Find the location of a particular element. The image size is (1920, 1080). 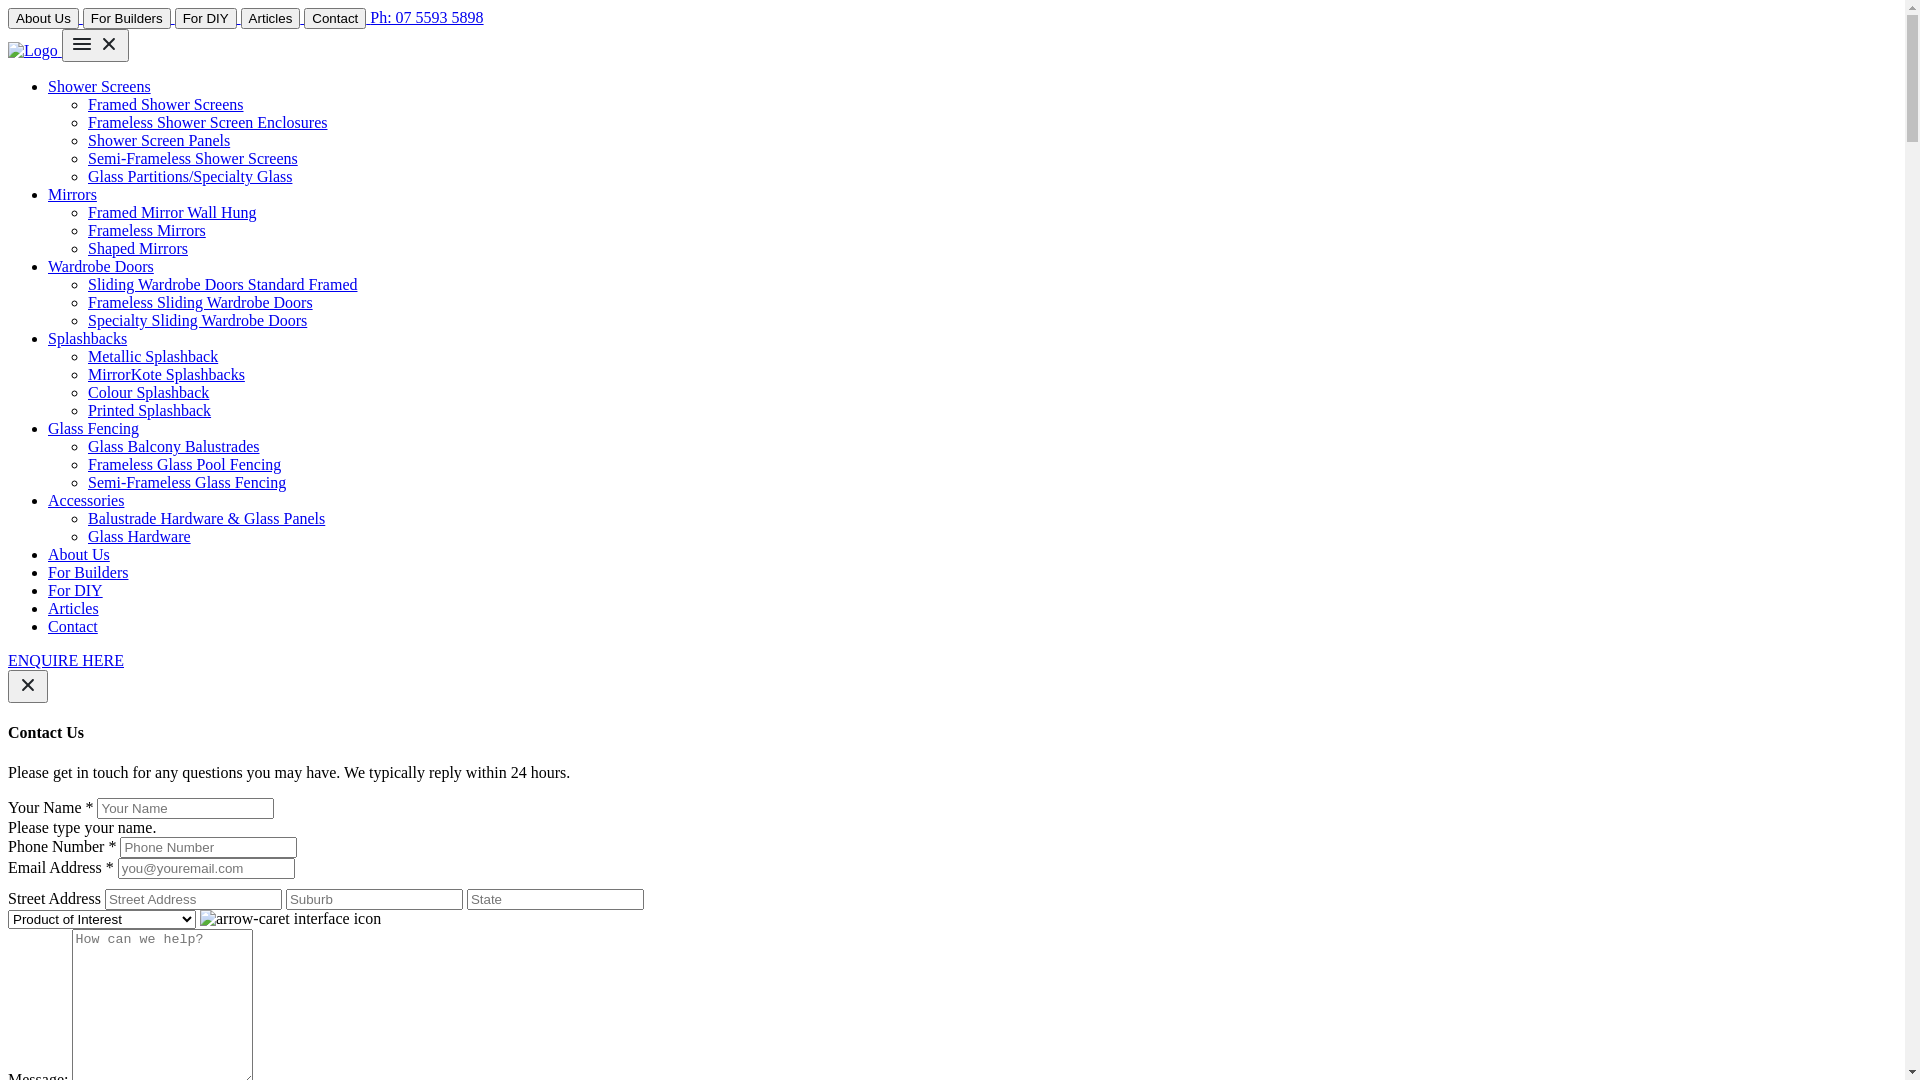

Frameless Shower Screen Enclosures is located at coordinates (208, 122).